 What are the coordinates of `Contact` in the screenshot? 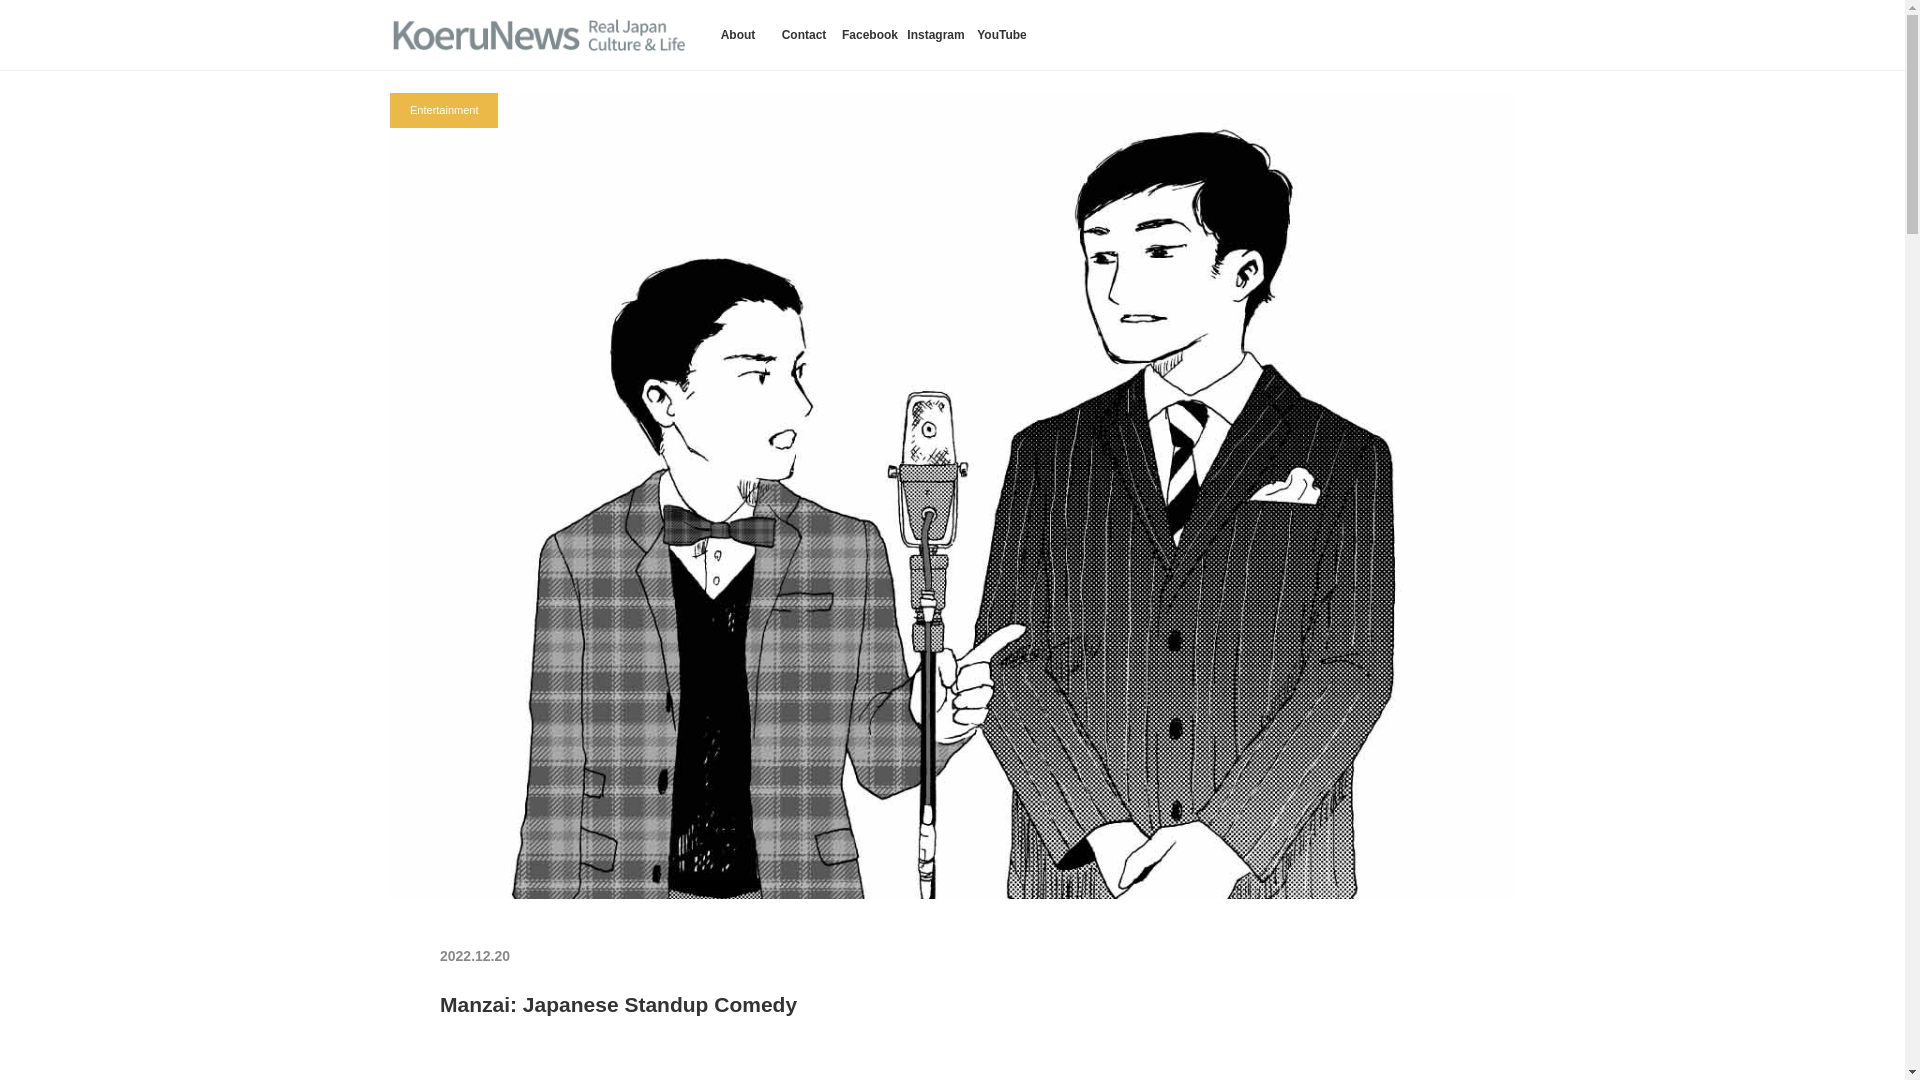 It's located at (804, 35).